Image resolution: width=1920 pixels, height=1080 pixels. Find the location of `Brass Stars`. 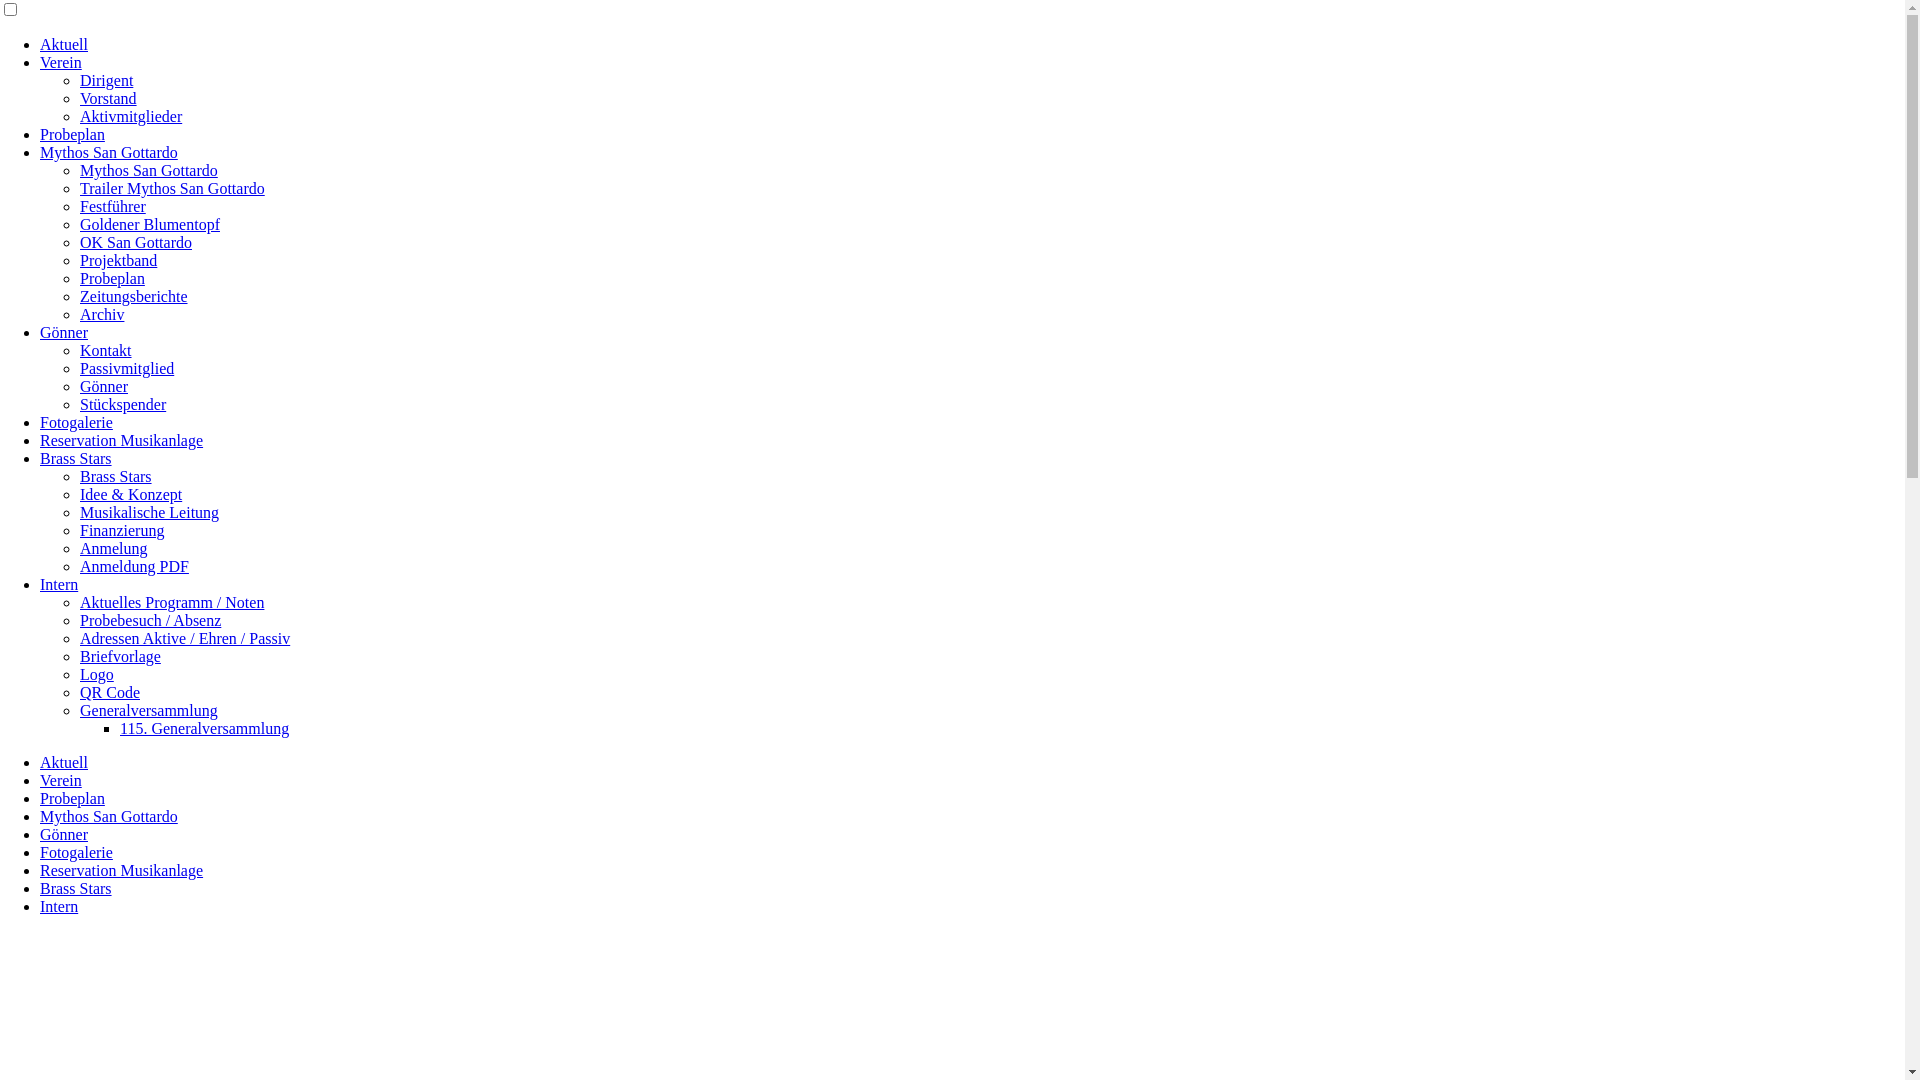

Brass Stars is located at coordinates (76, 888).